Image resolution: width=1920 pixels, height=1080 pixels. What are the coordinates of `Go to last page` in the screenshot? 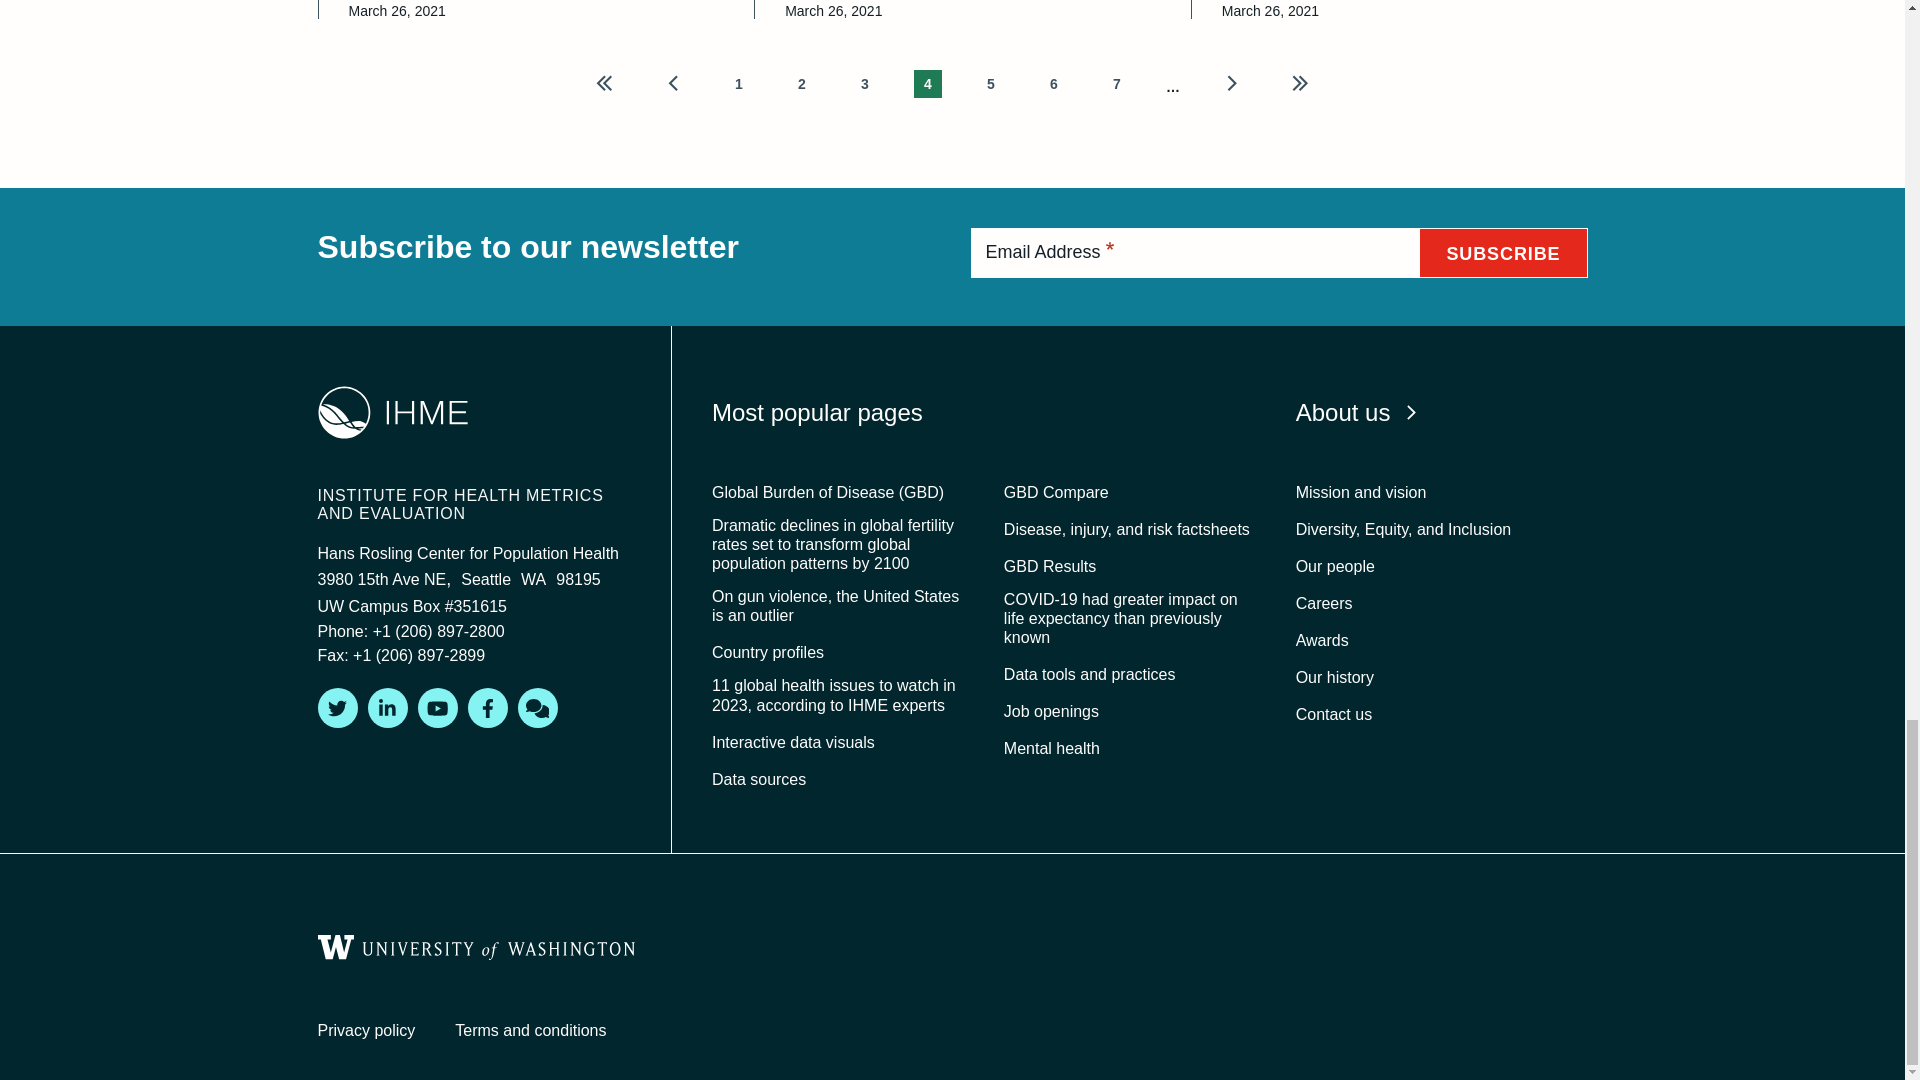 It's located at (1300, 83).